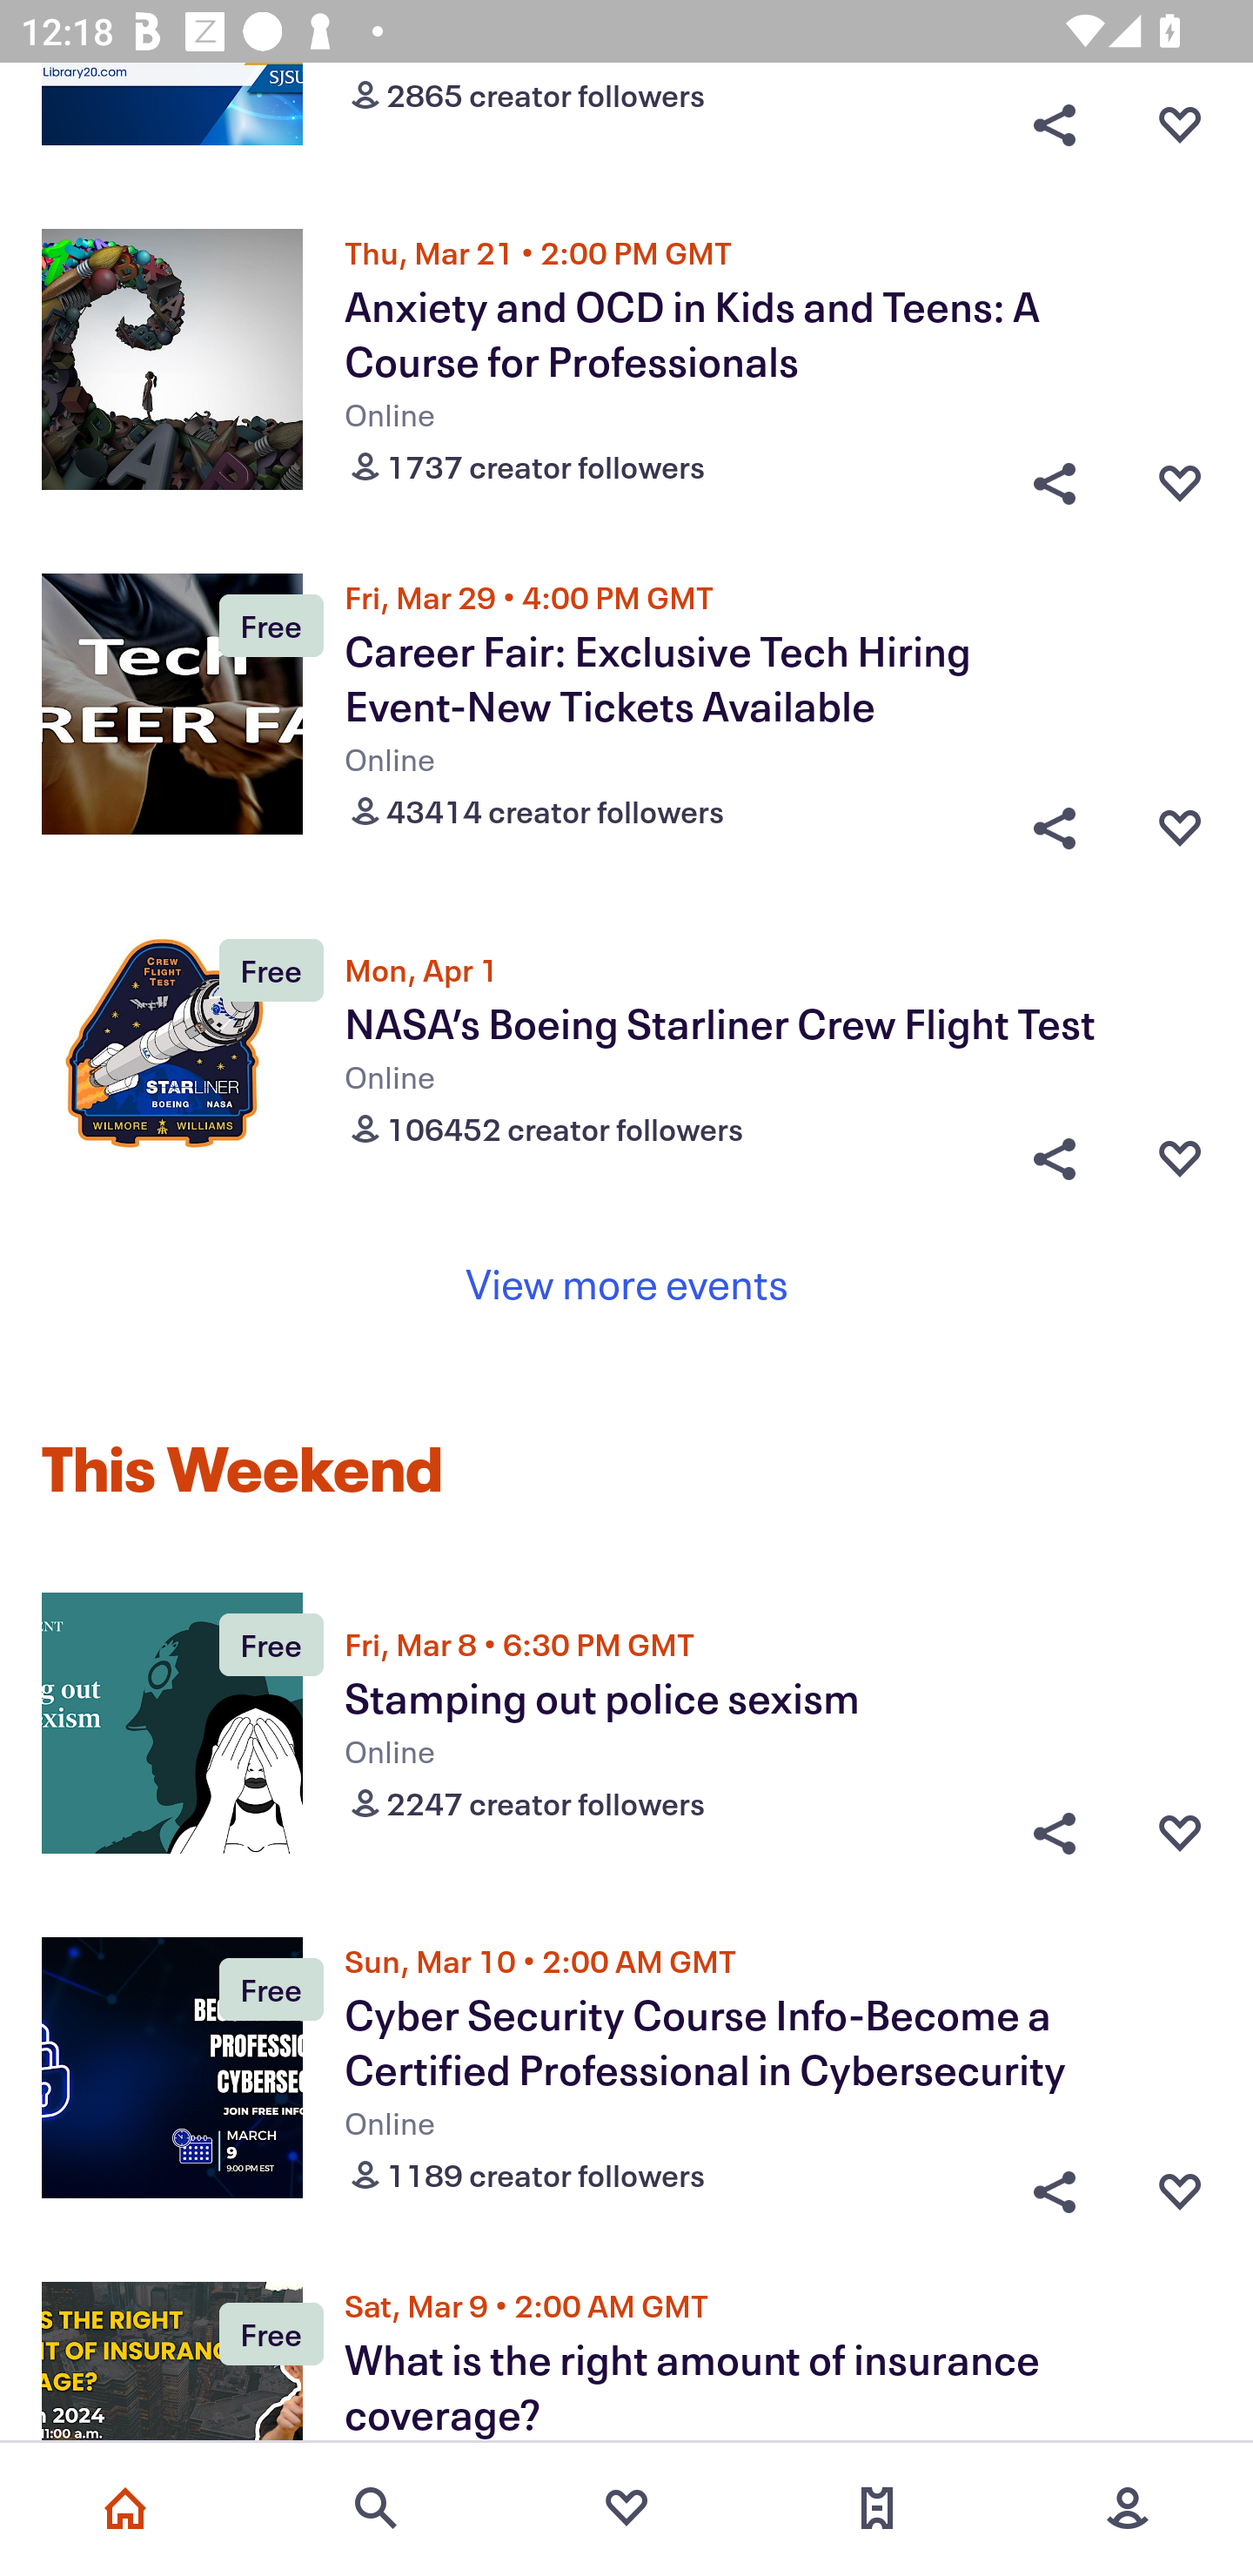  What do you see at coordinates (1055, 1159) in the screenshot?
I see `Share button` at bounding box center [1055, 1159].